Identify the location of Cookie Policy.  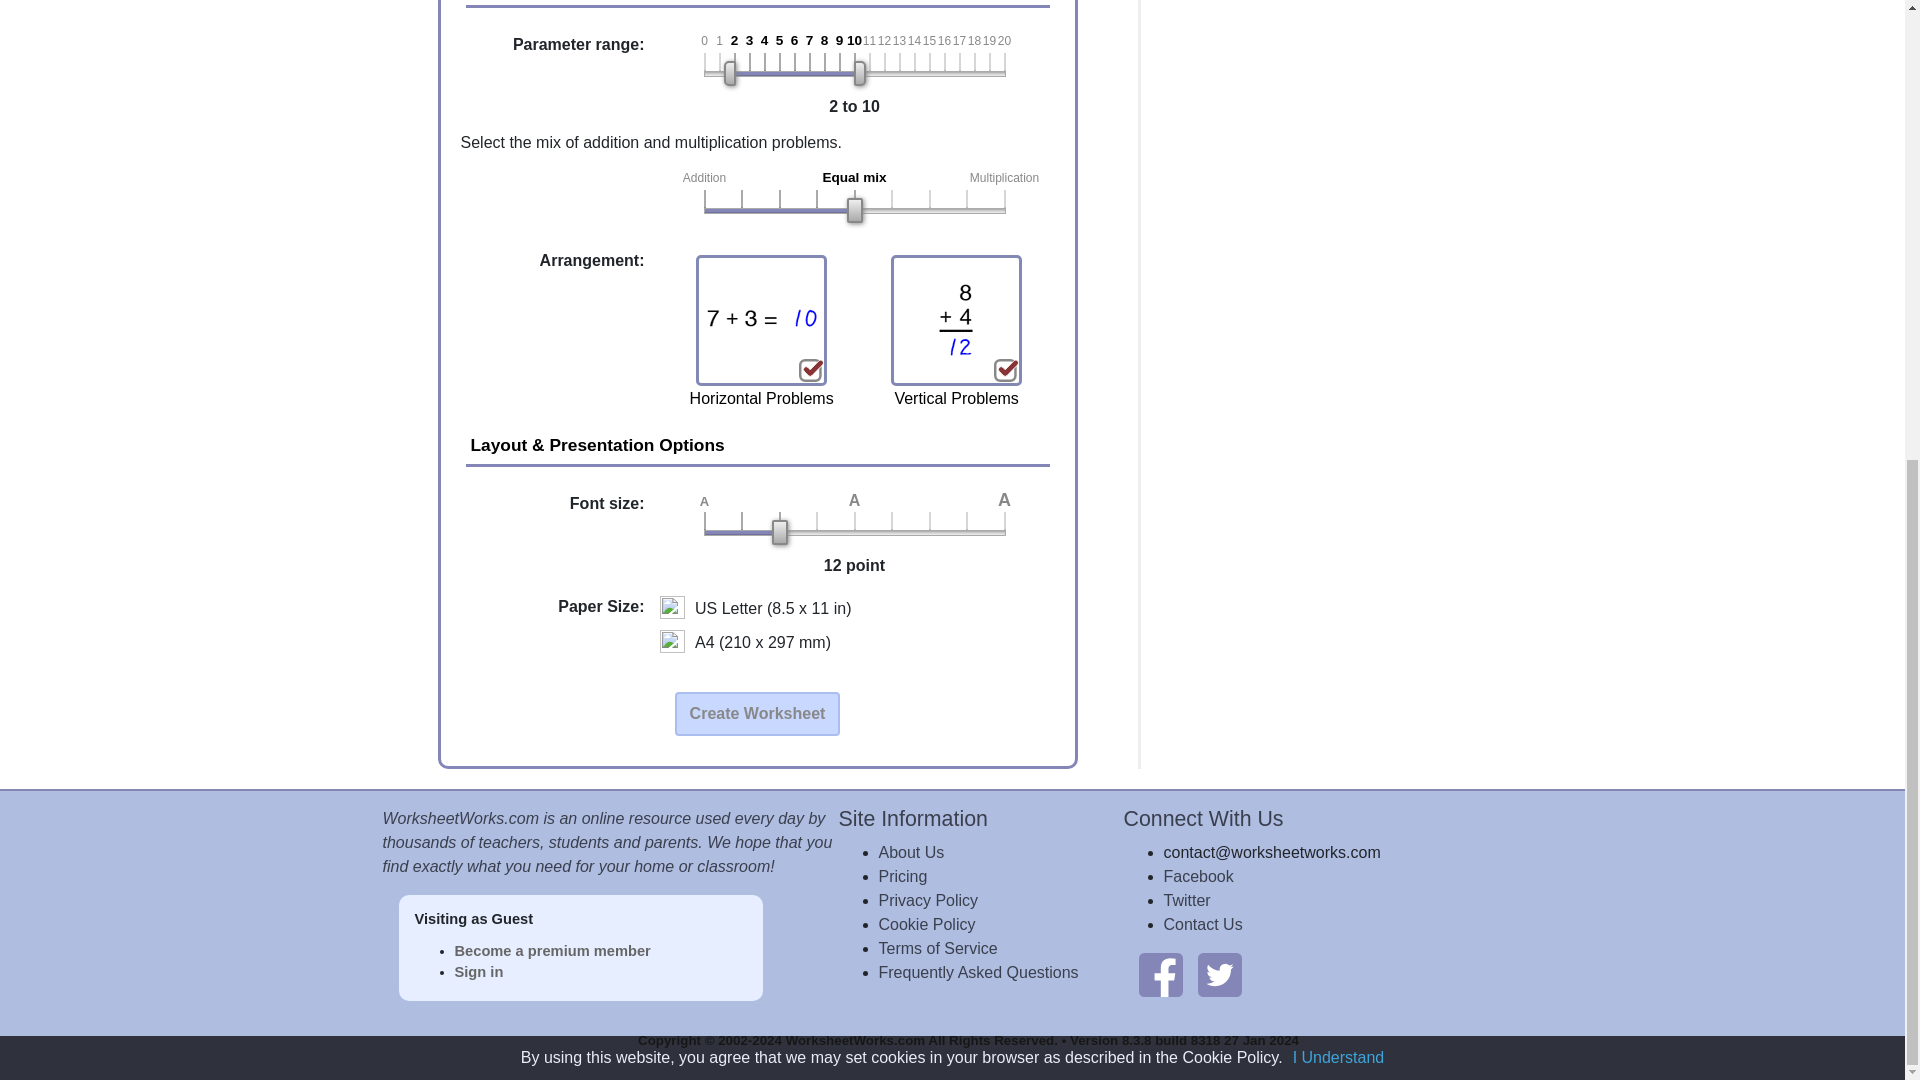
(926, 924).